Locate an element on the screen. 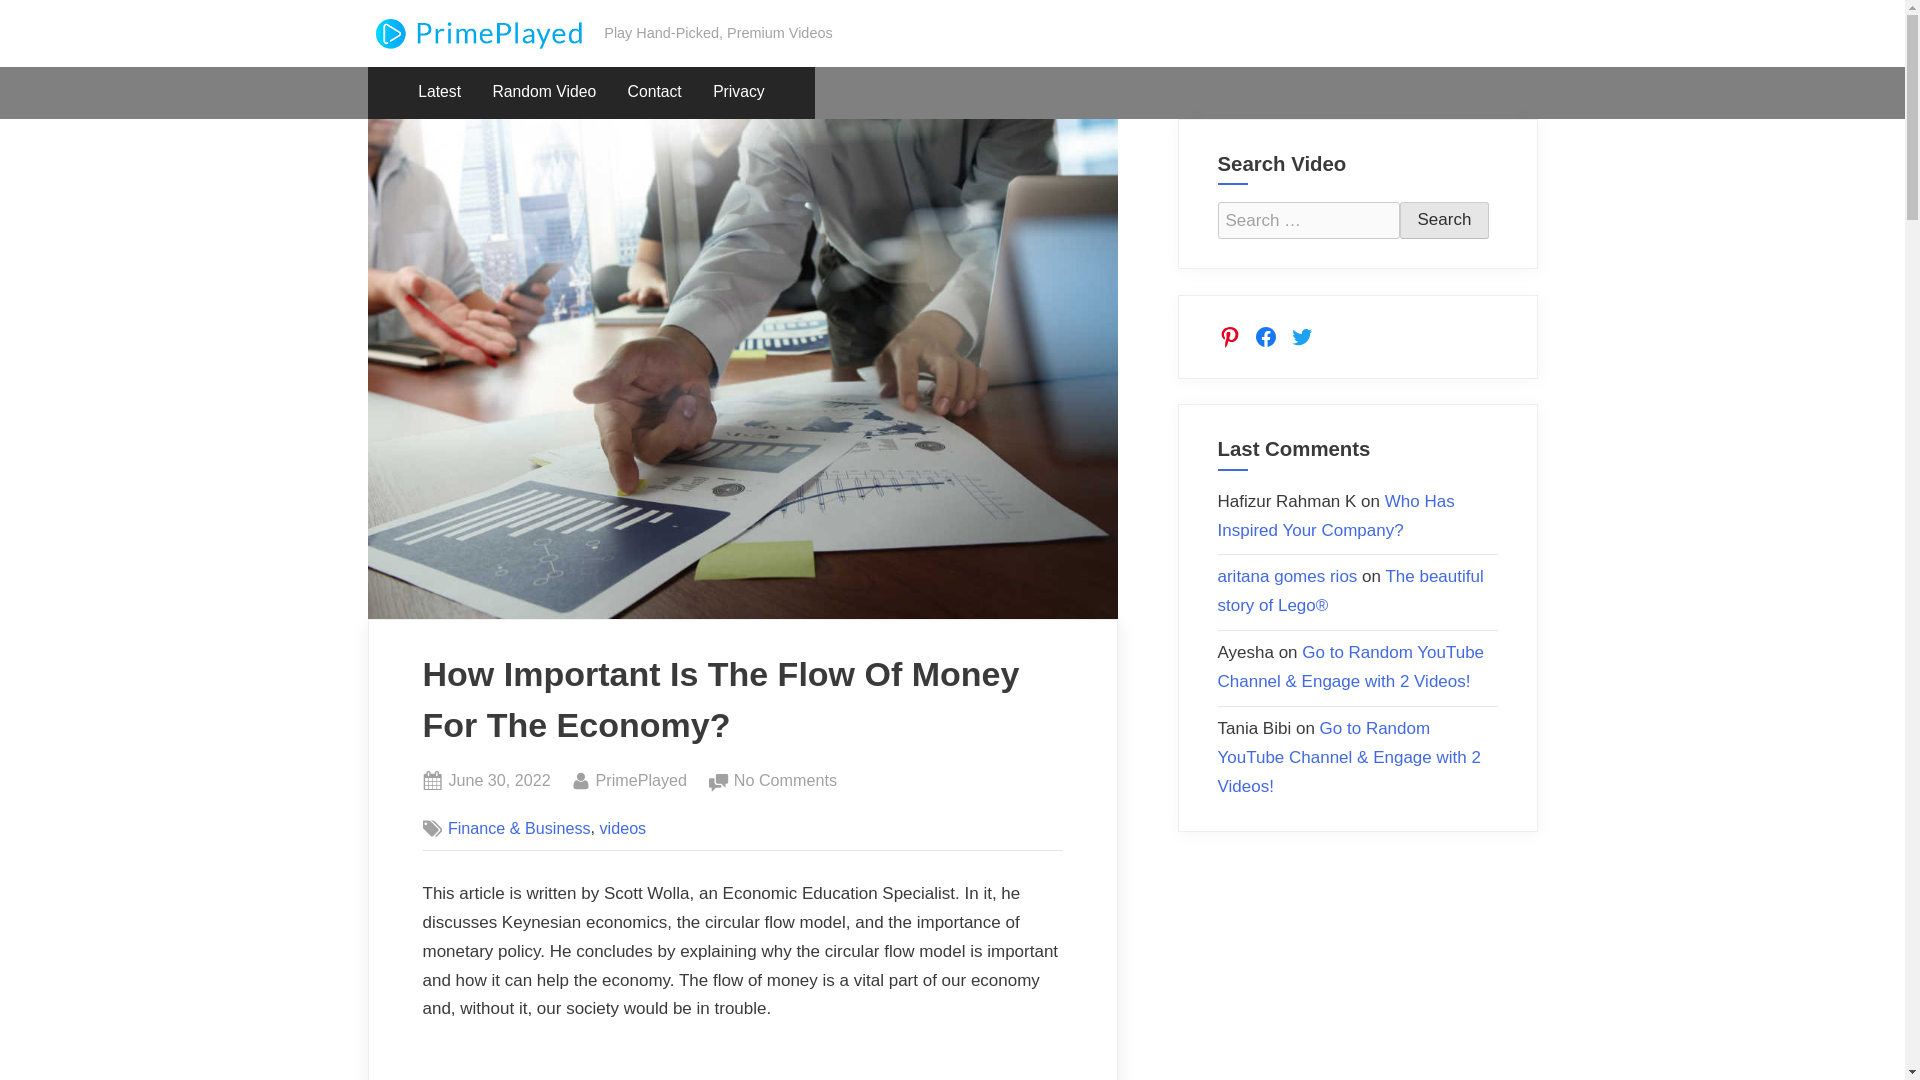 This screenshot has width=1920, height=1080. Random Video is located at coordinates (623, 828).